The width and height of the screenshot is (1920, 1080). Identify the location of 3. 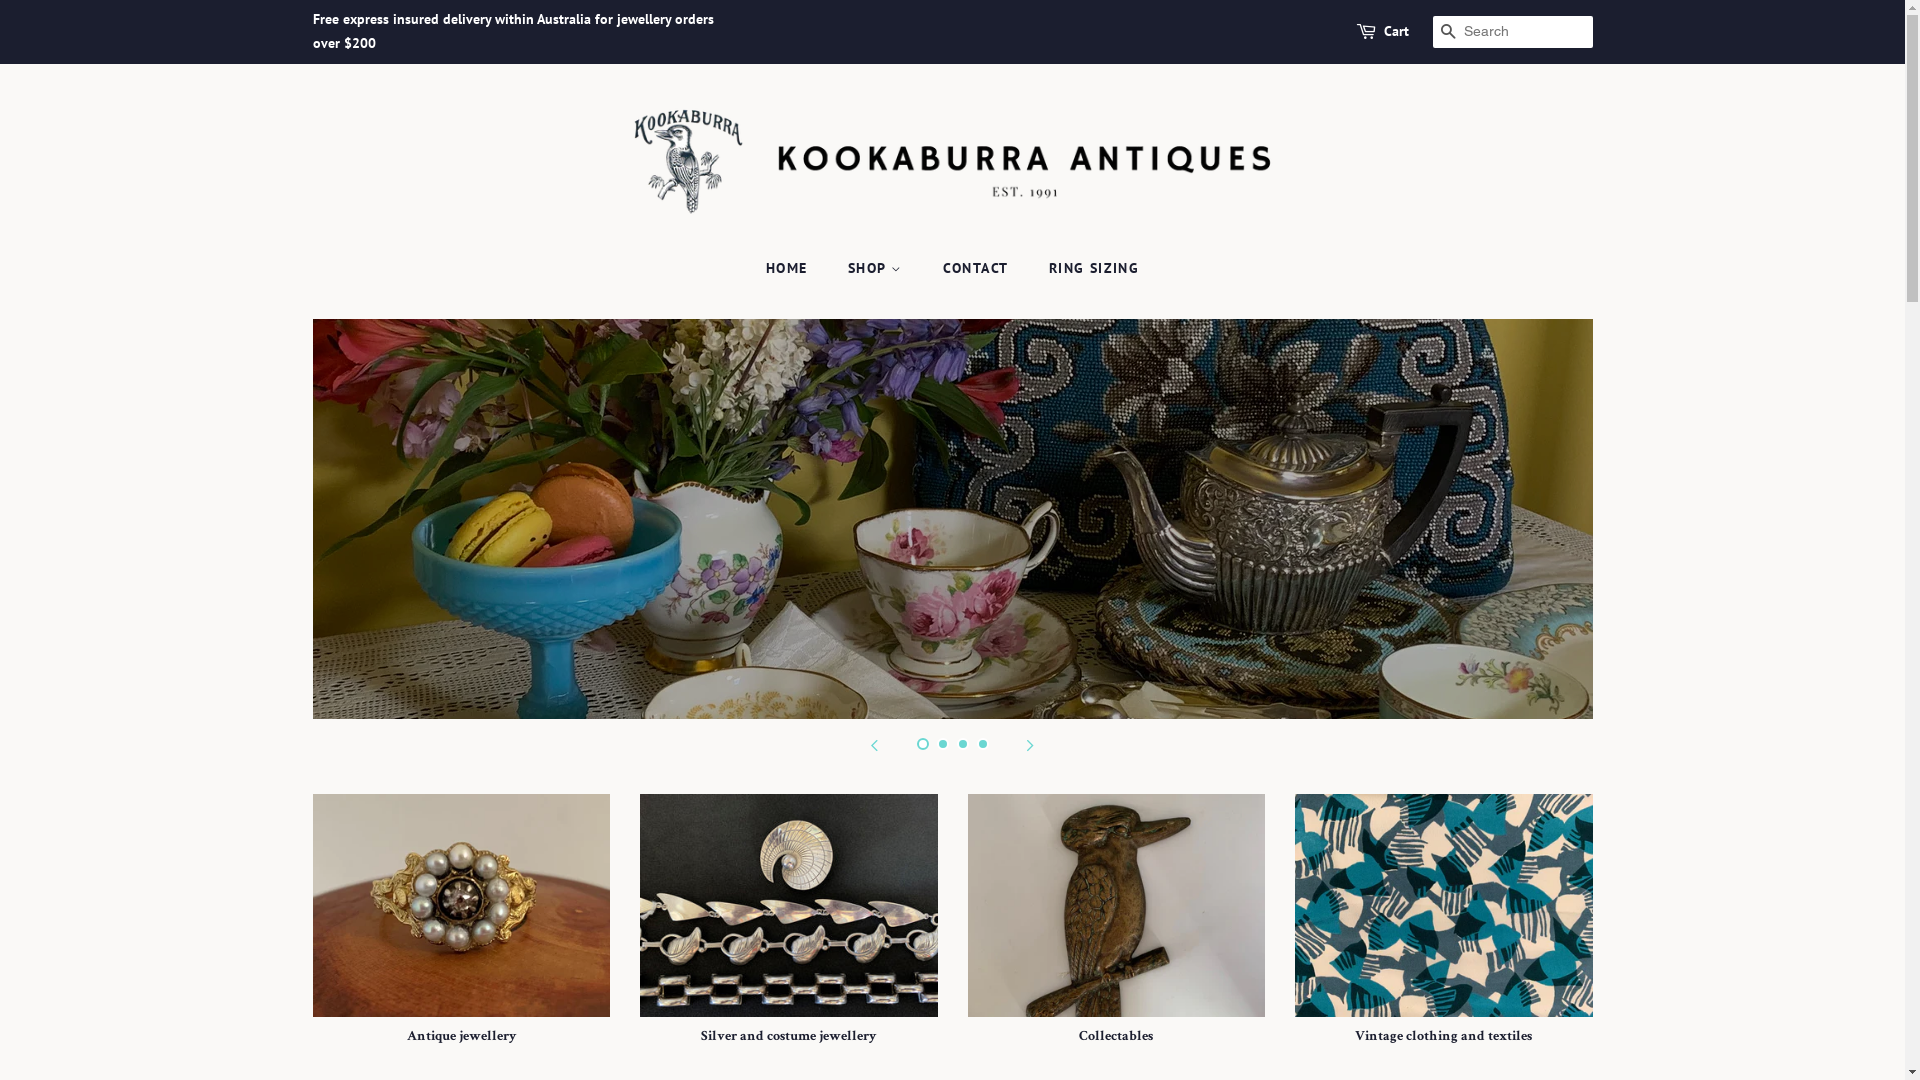
(962, 744).